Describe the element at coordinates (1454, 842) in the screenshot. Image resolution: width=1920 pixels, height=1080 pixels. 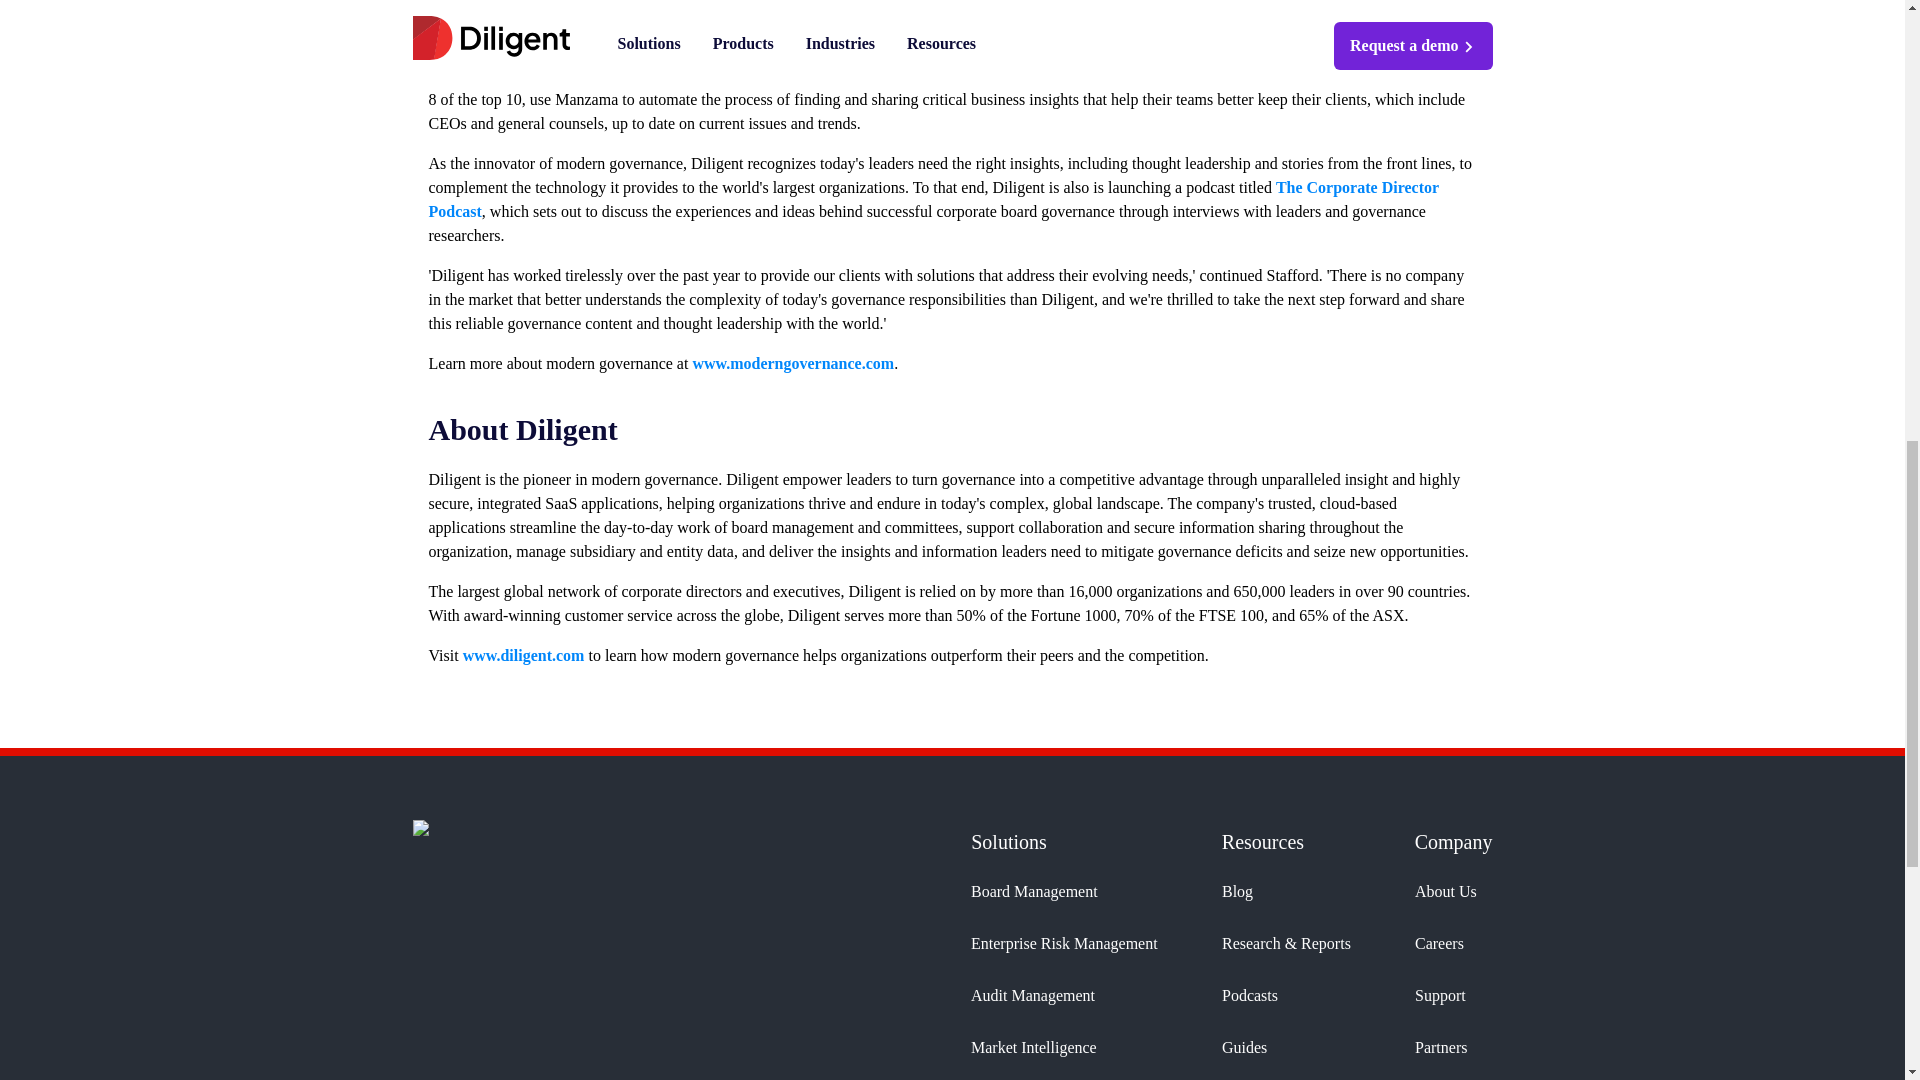
I see `Company` at that location.